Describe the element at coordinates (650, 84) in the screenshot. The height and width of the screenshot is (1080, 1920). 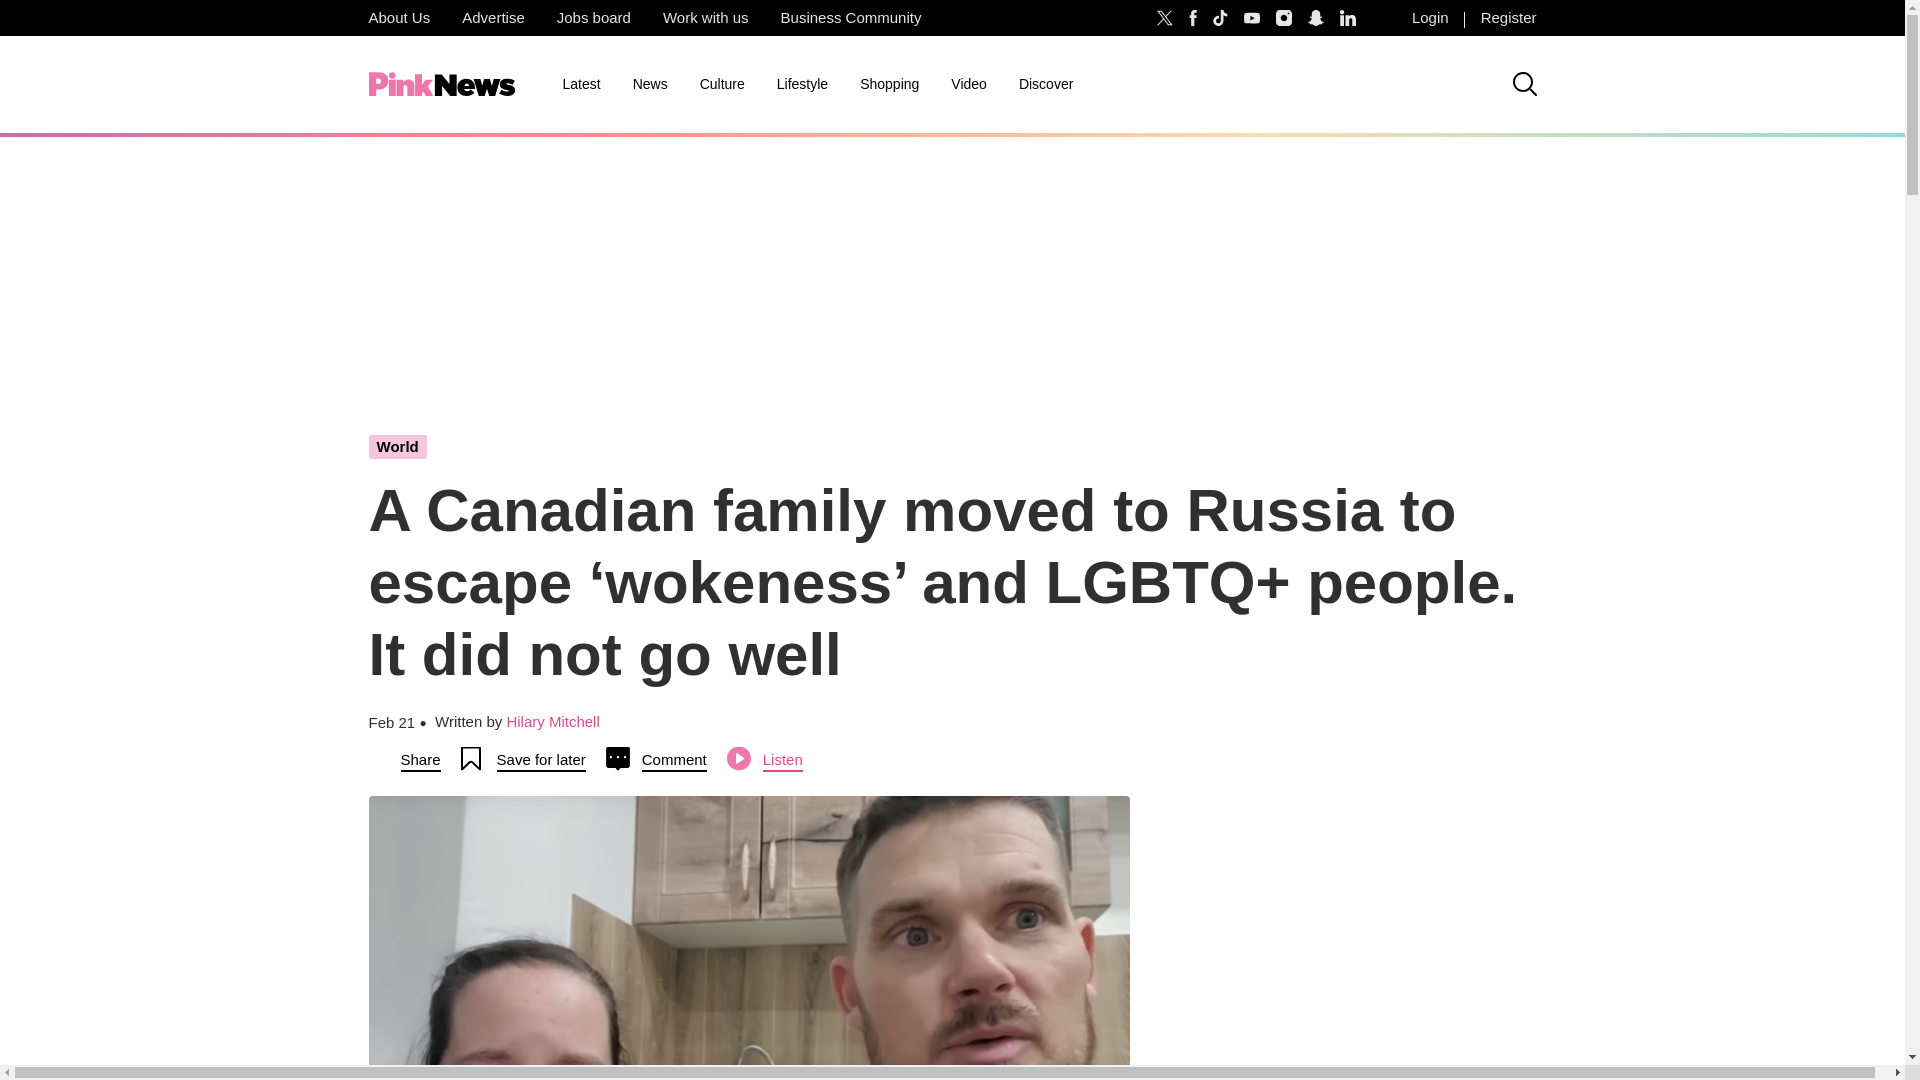
I see `News` at that location.